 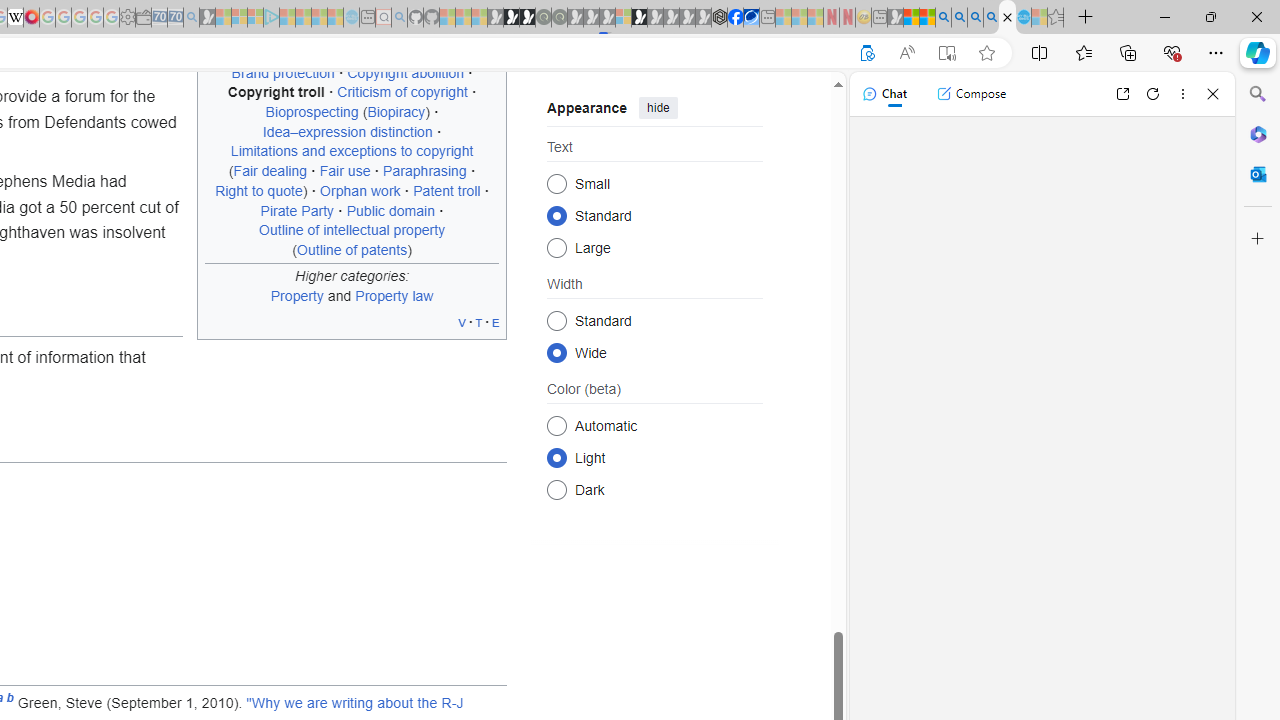 I want to click on Large, so click(x=556, y=246).